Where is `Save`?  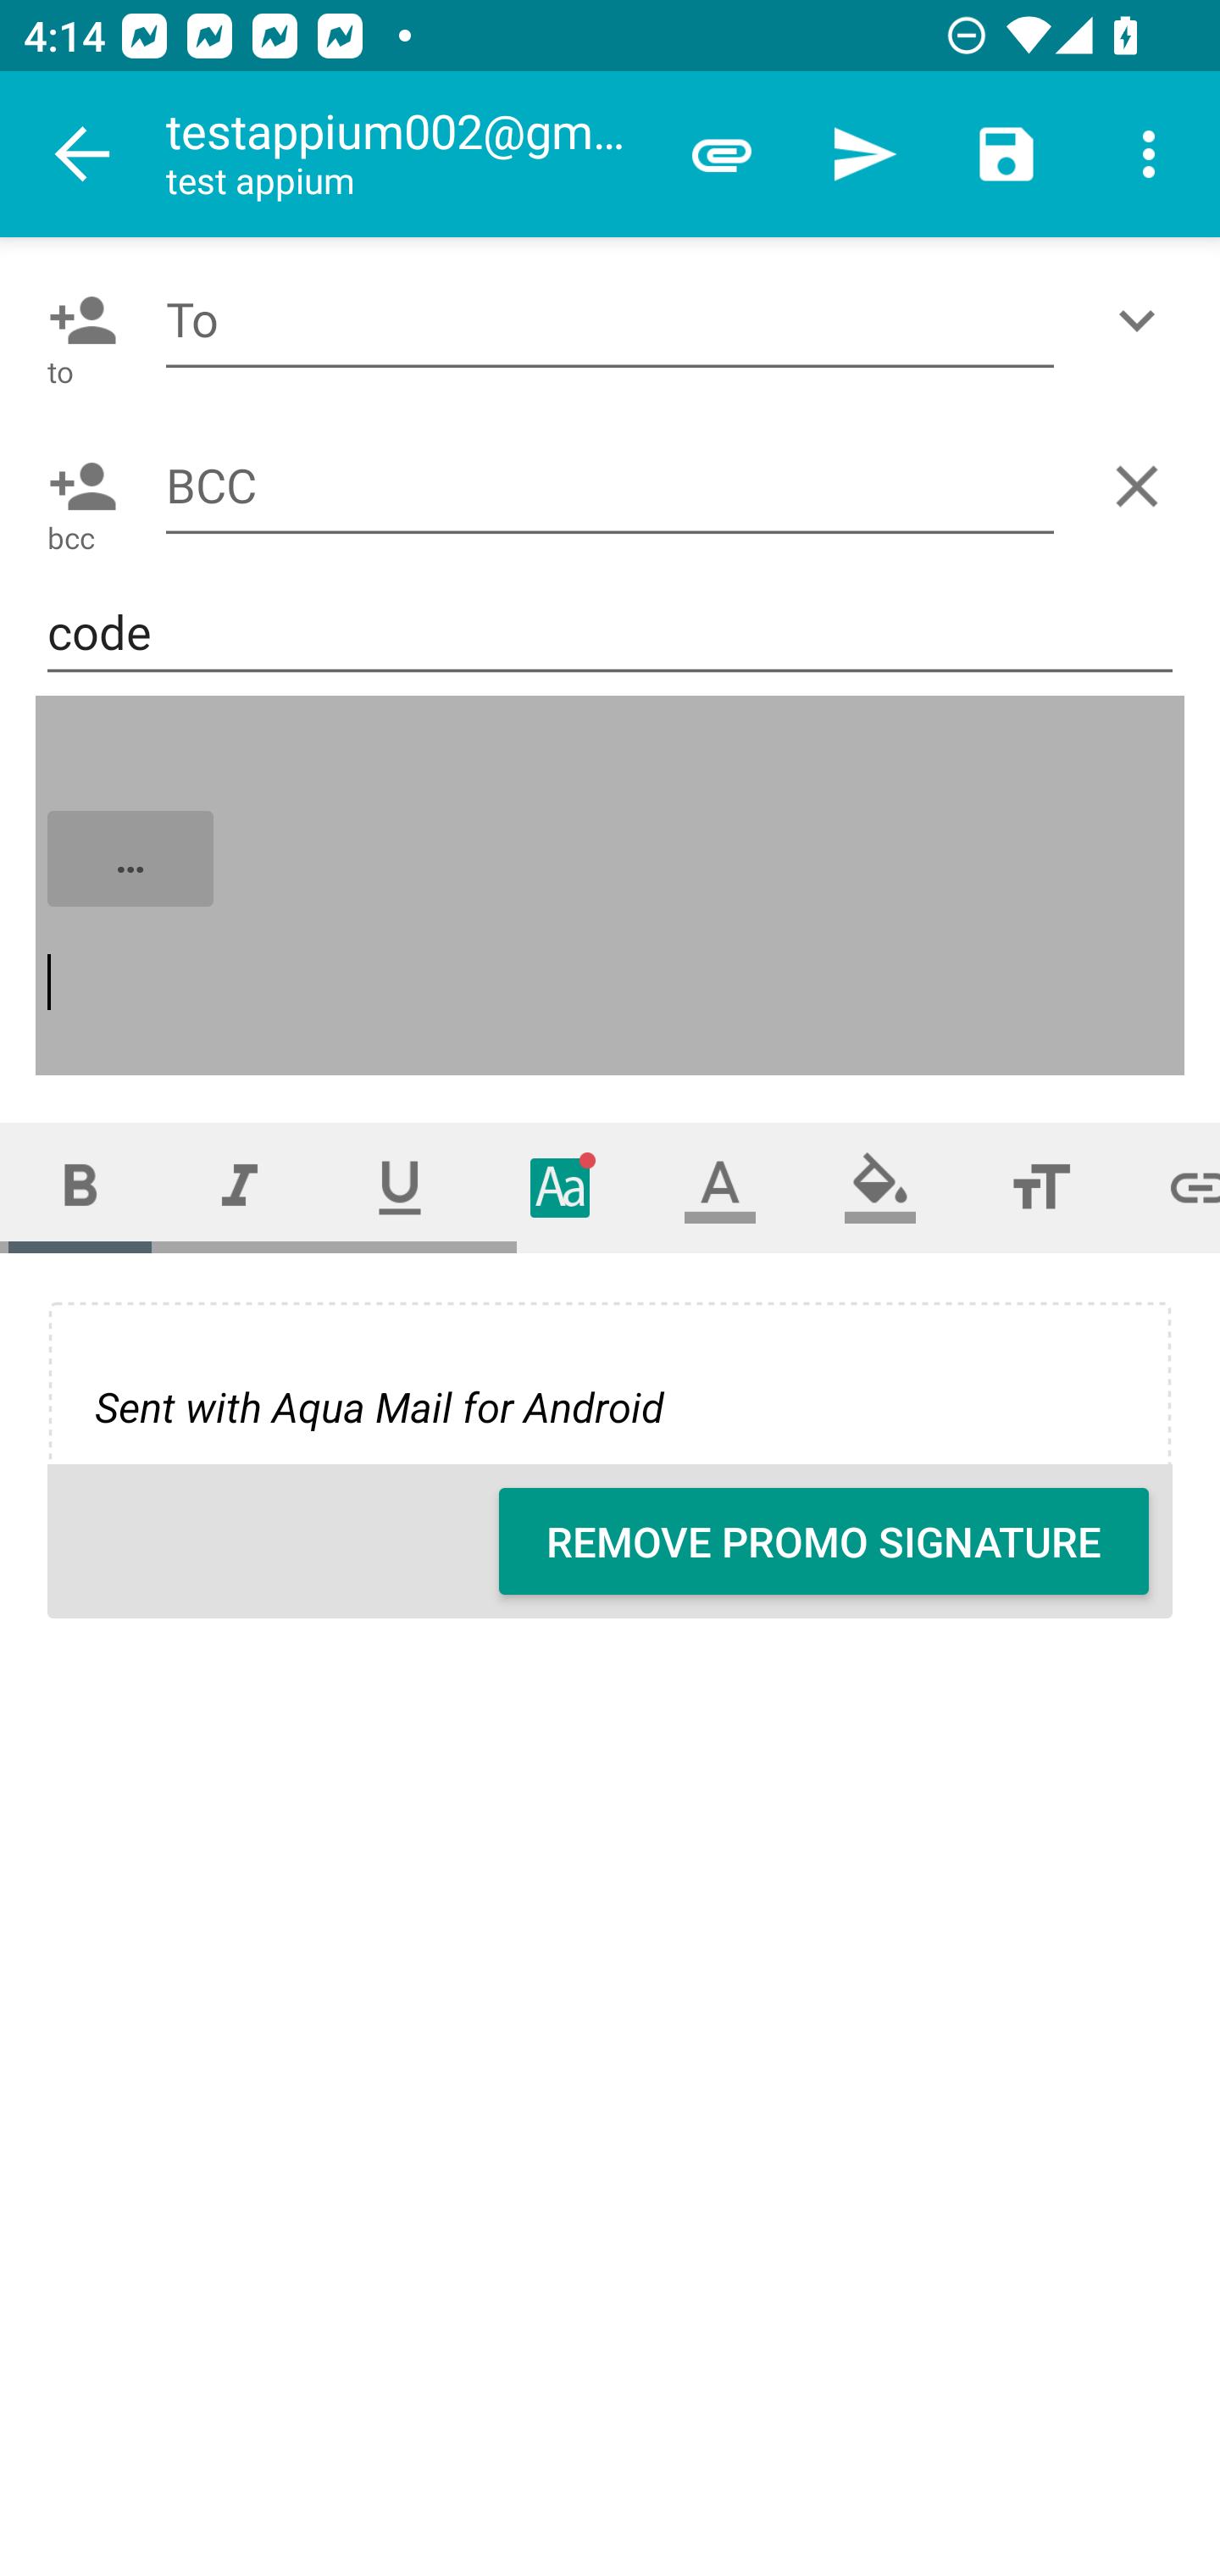
Save is located at coordinates (1006, 154).